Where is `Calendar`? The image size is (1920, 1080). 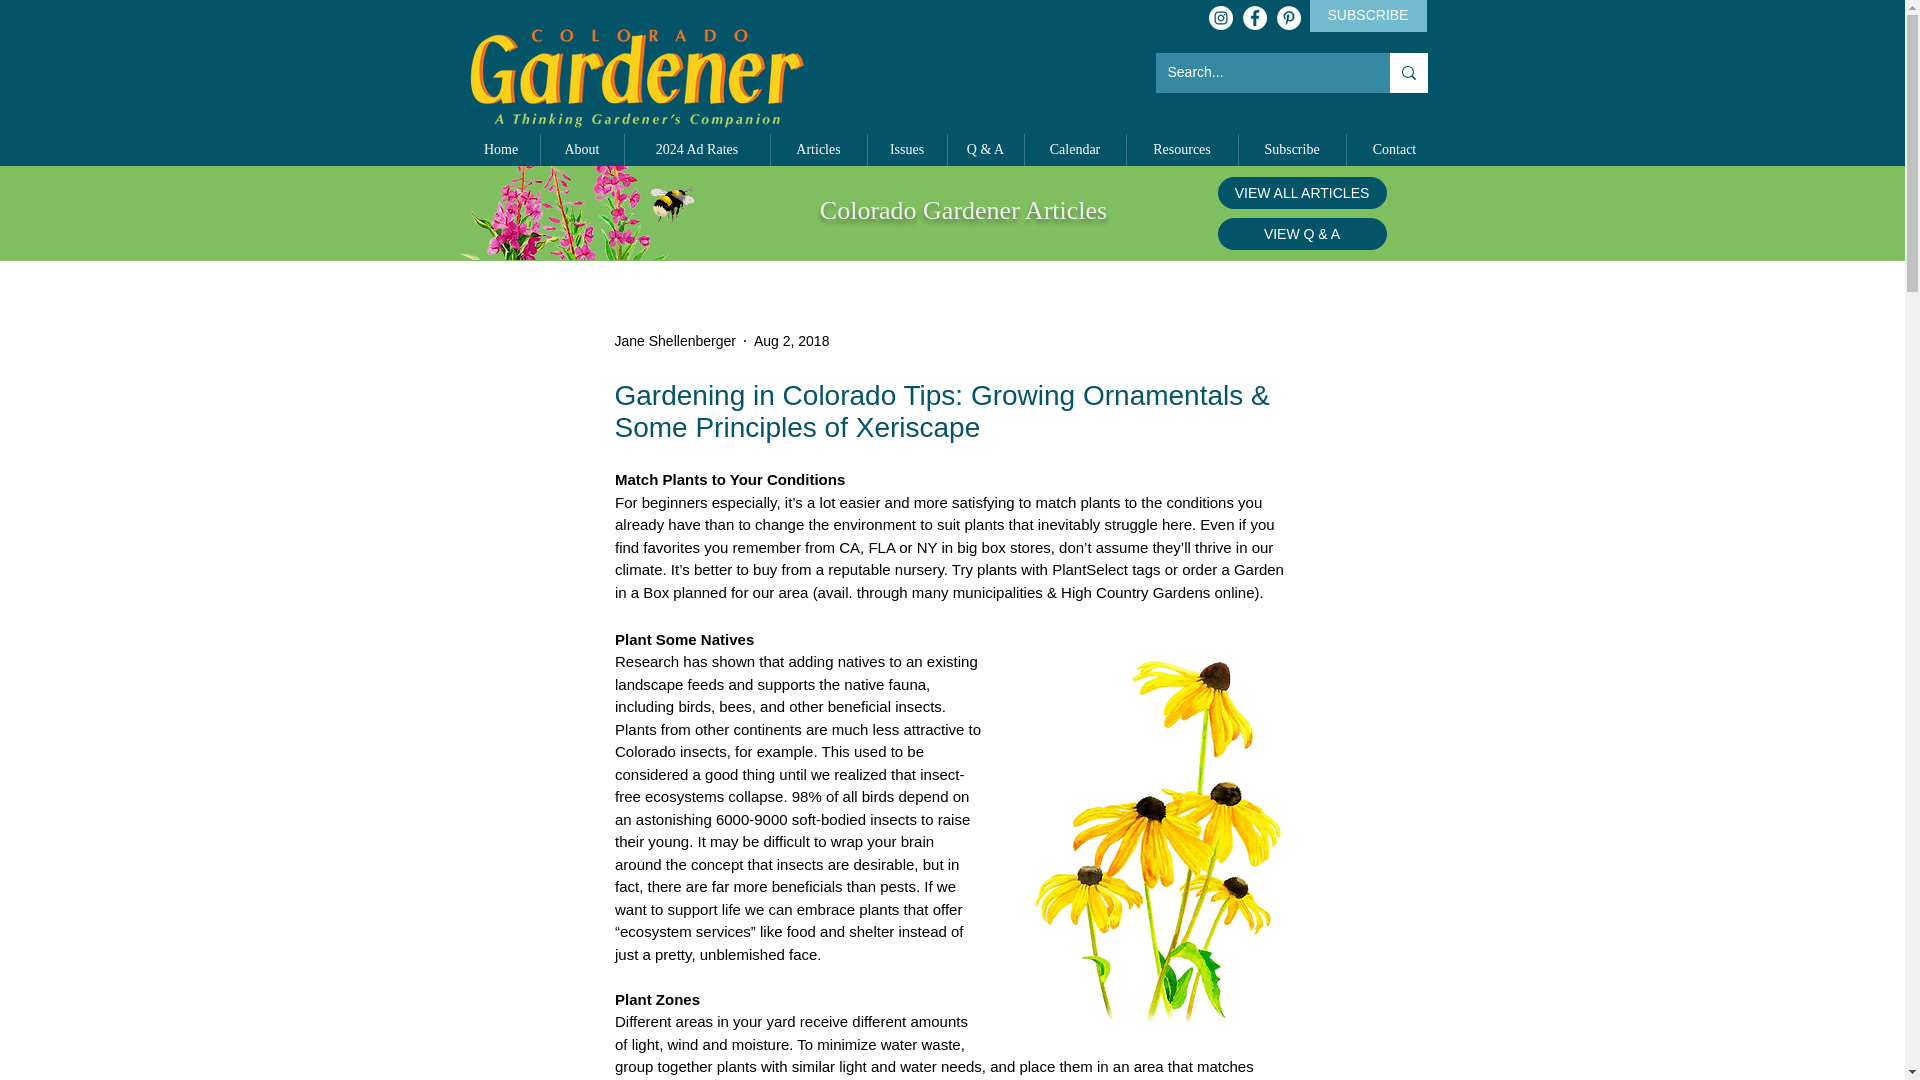
Calendar is located at coordinates (1074, 150).